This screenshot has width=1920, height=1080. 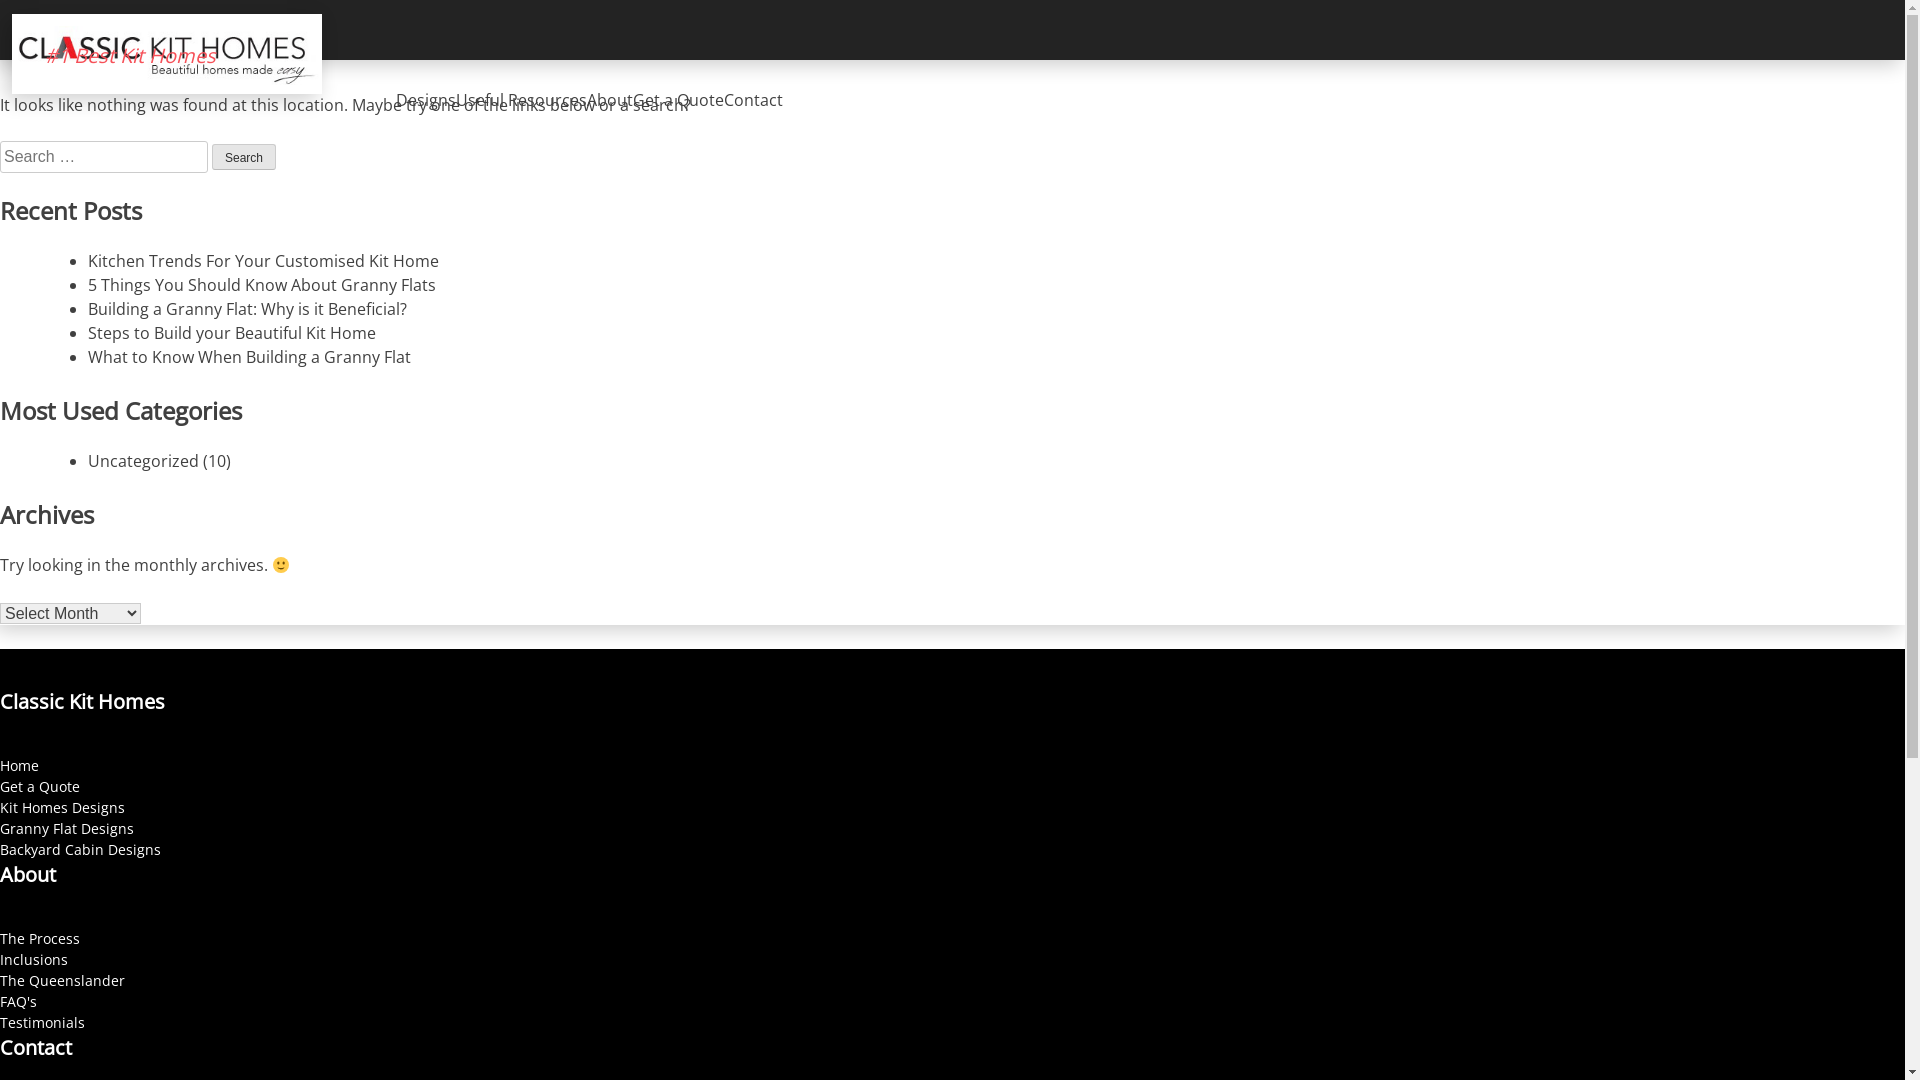 What do you see at coordinates (610, 100) in the screenshot?
I see `About` at bounding box center [610, 100].